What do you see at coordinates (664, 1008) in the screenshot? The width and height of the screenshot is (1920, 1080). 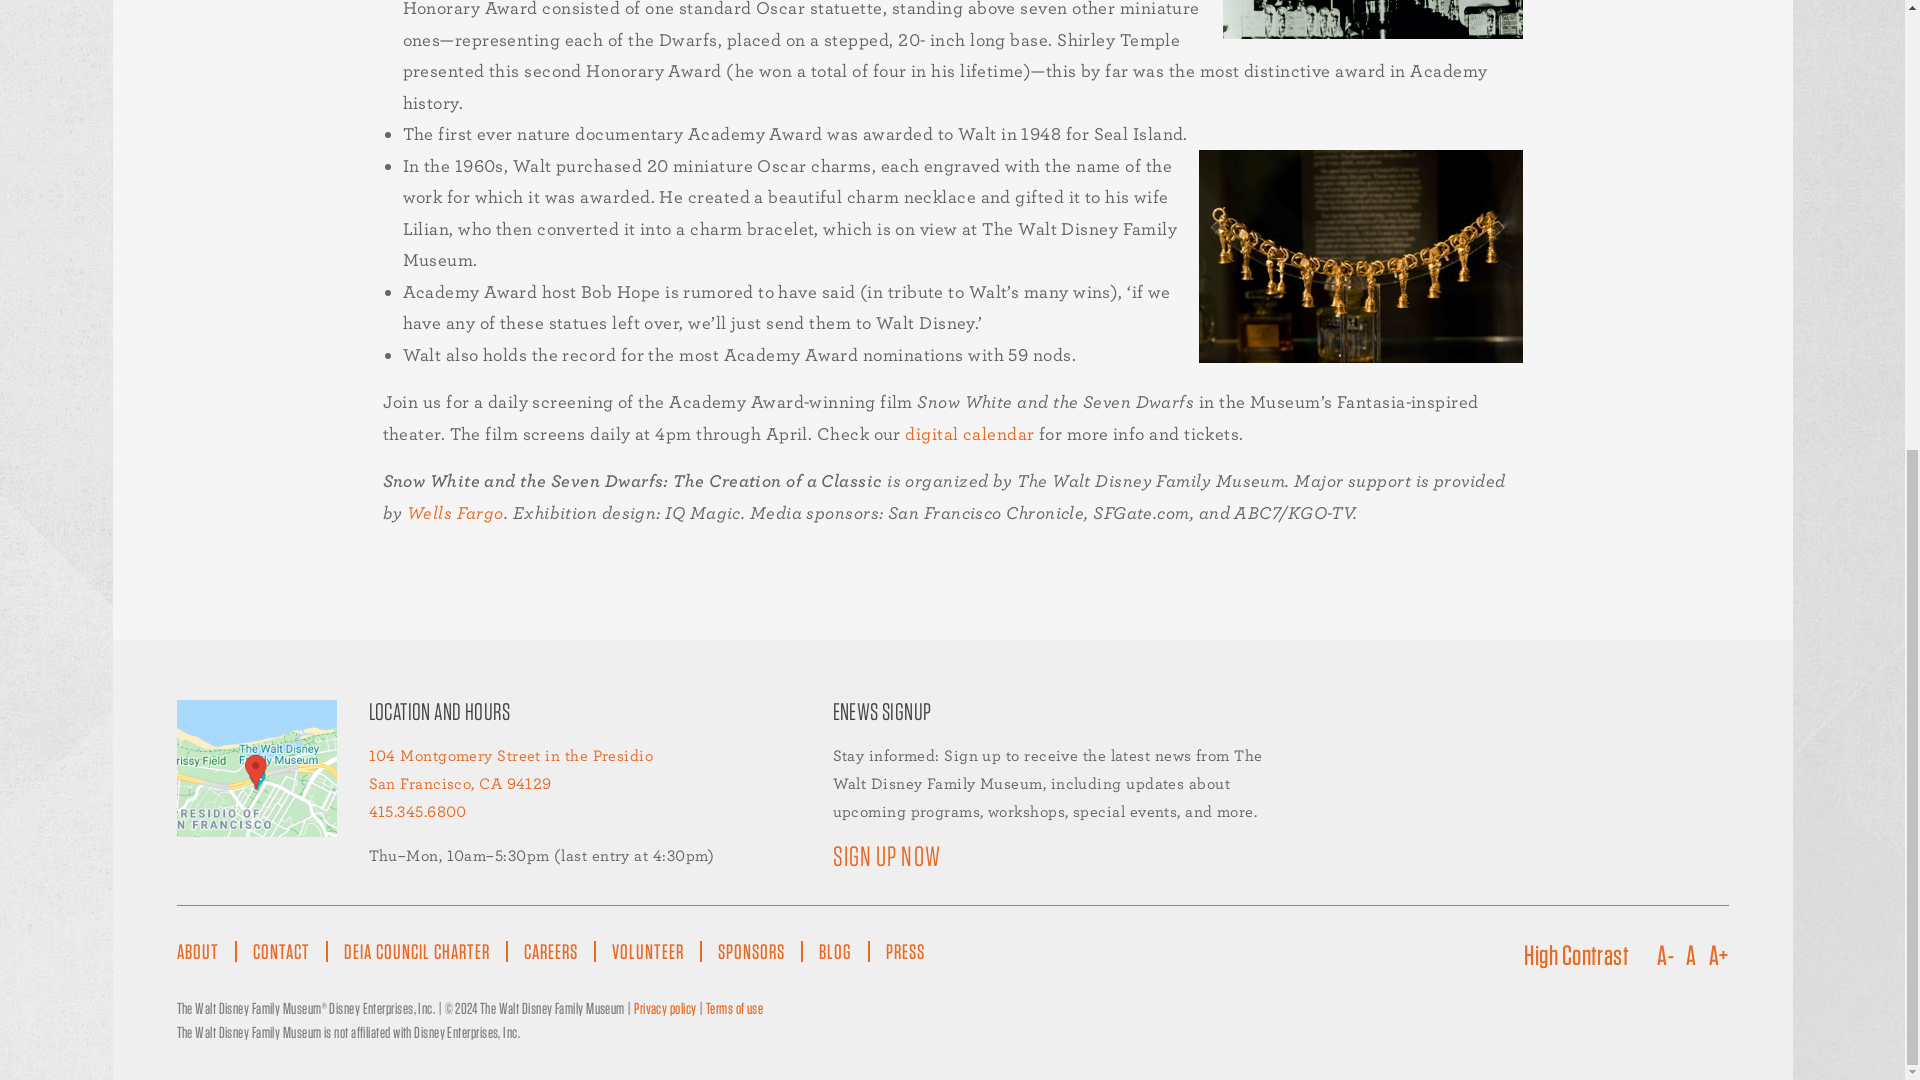 I see `Privacy Policy` at bounding box center [664, 1008].